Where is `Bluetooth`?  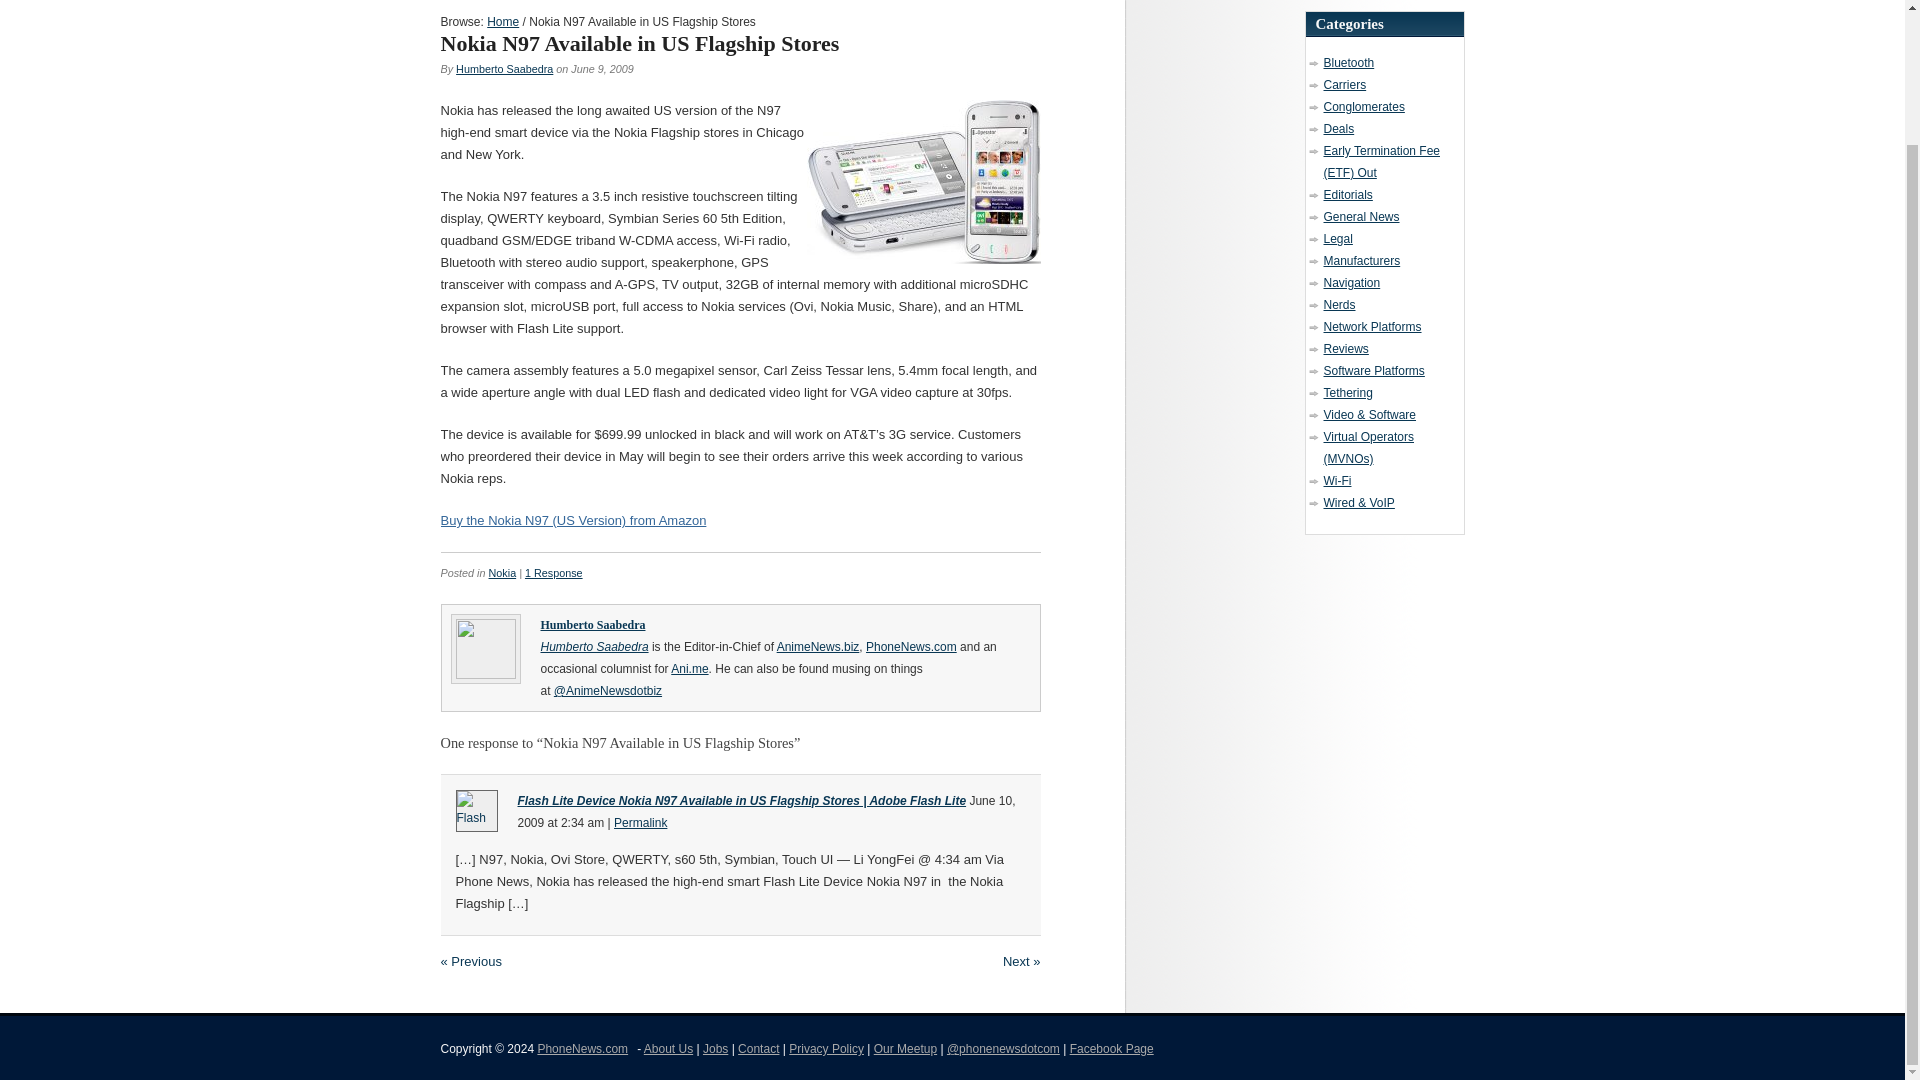 Bluetooth is located at coordinates (1349, 63).